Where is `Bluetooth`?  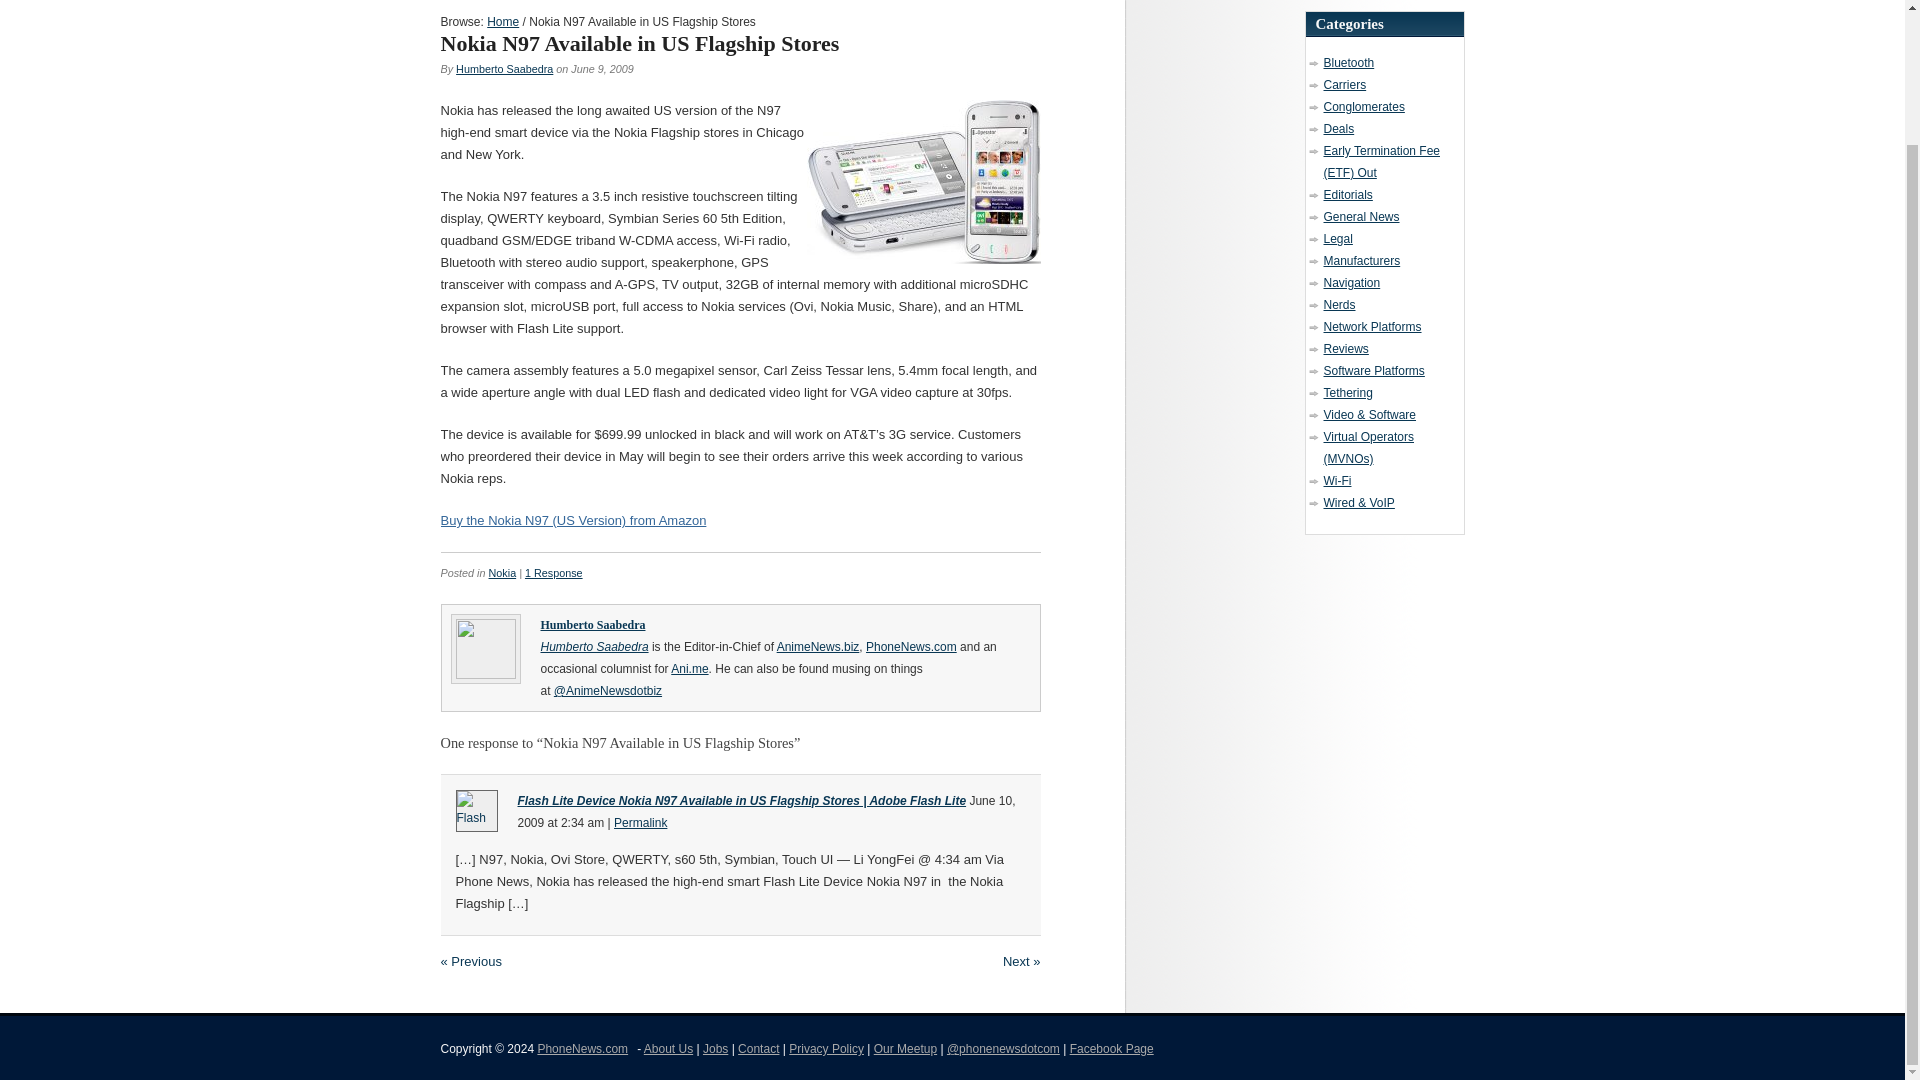 Bluetooth is located at coordinates (1349, 63).